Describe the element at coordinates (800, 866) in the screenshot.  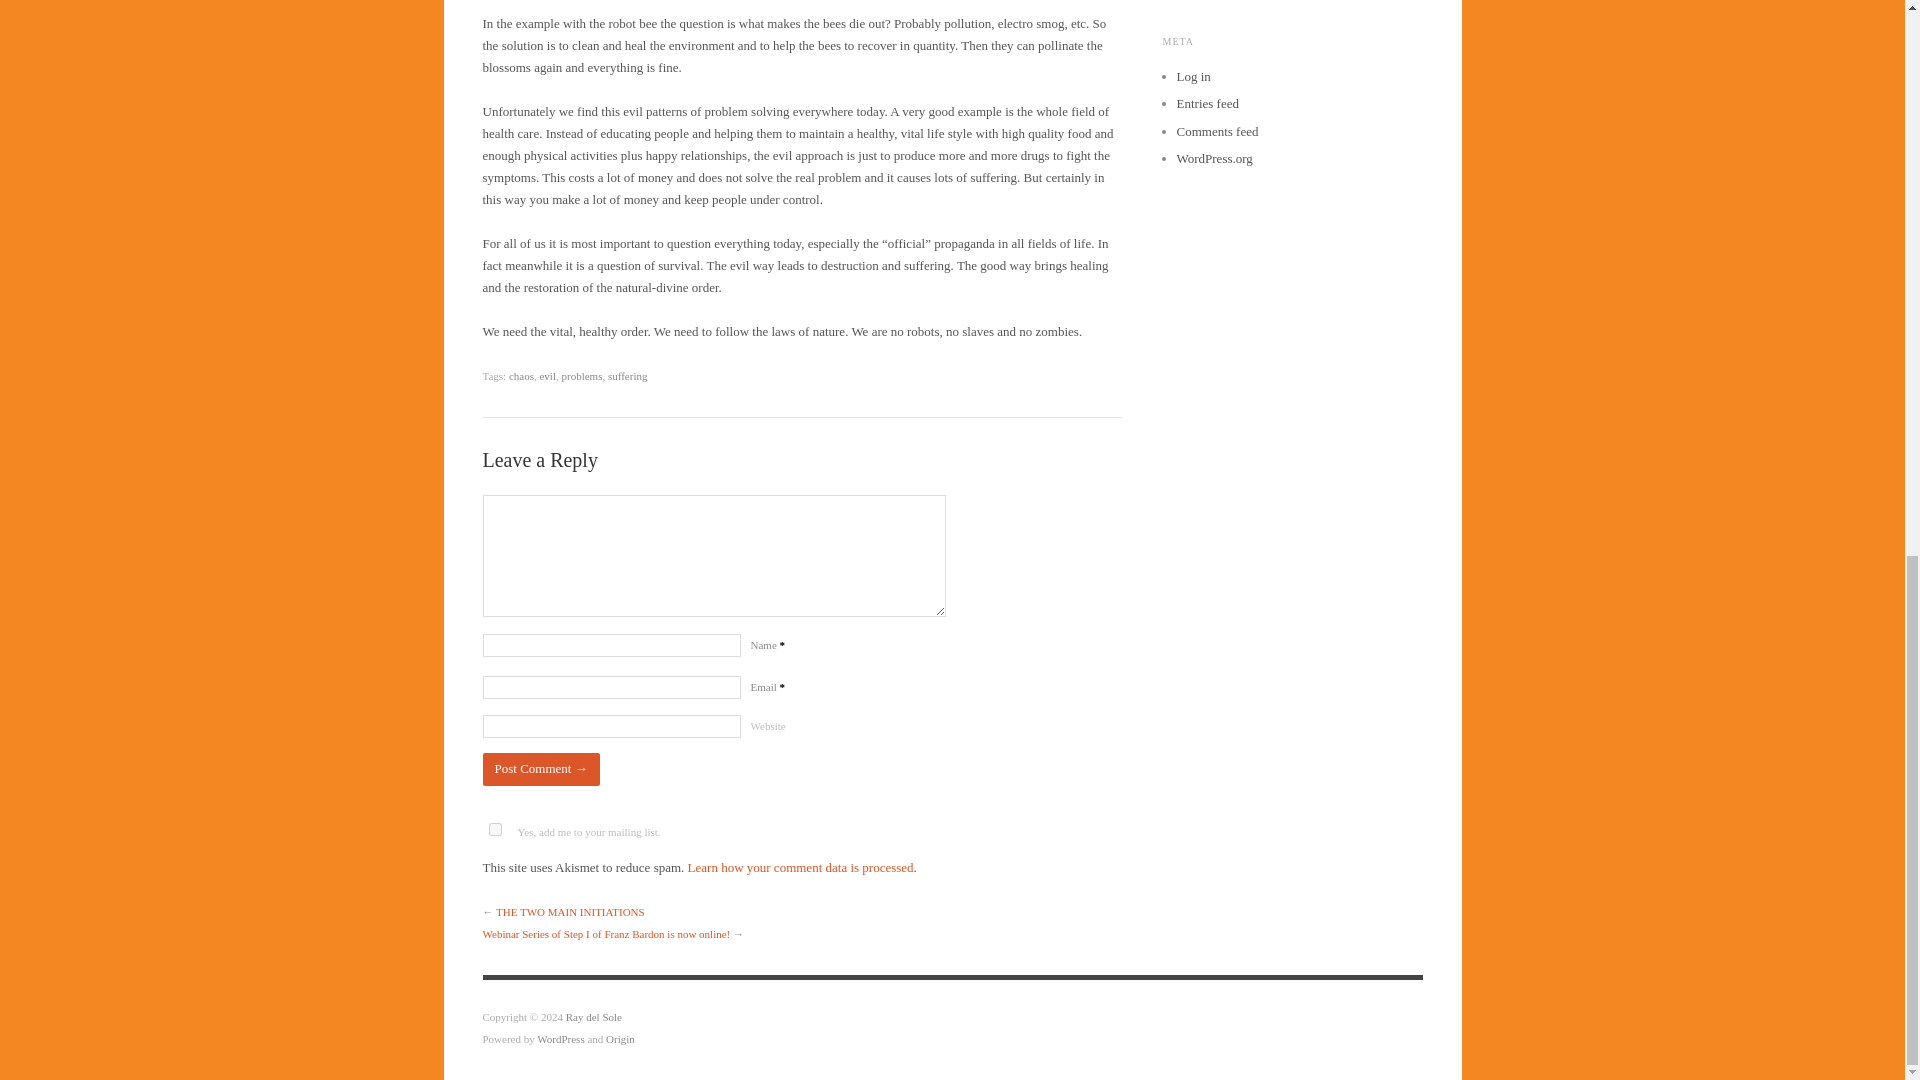
I see `Learn how your comment data is processed` at that location.